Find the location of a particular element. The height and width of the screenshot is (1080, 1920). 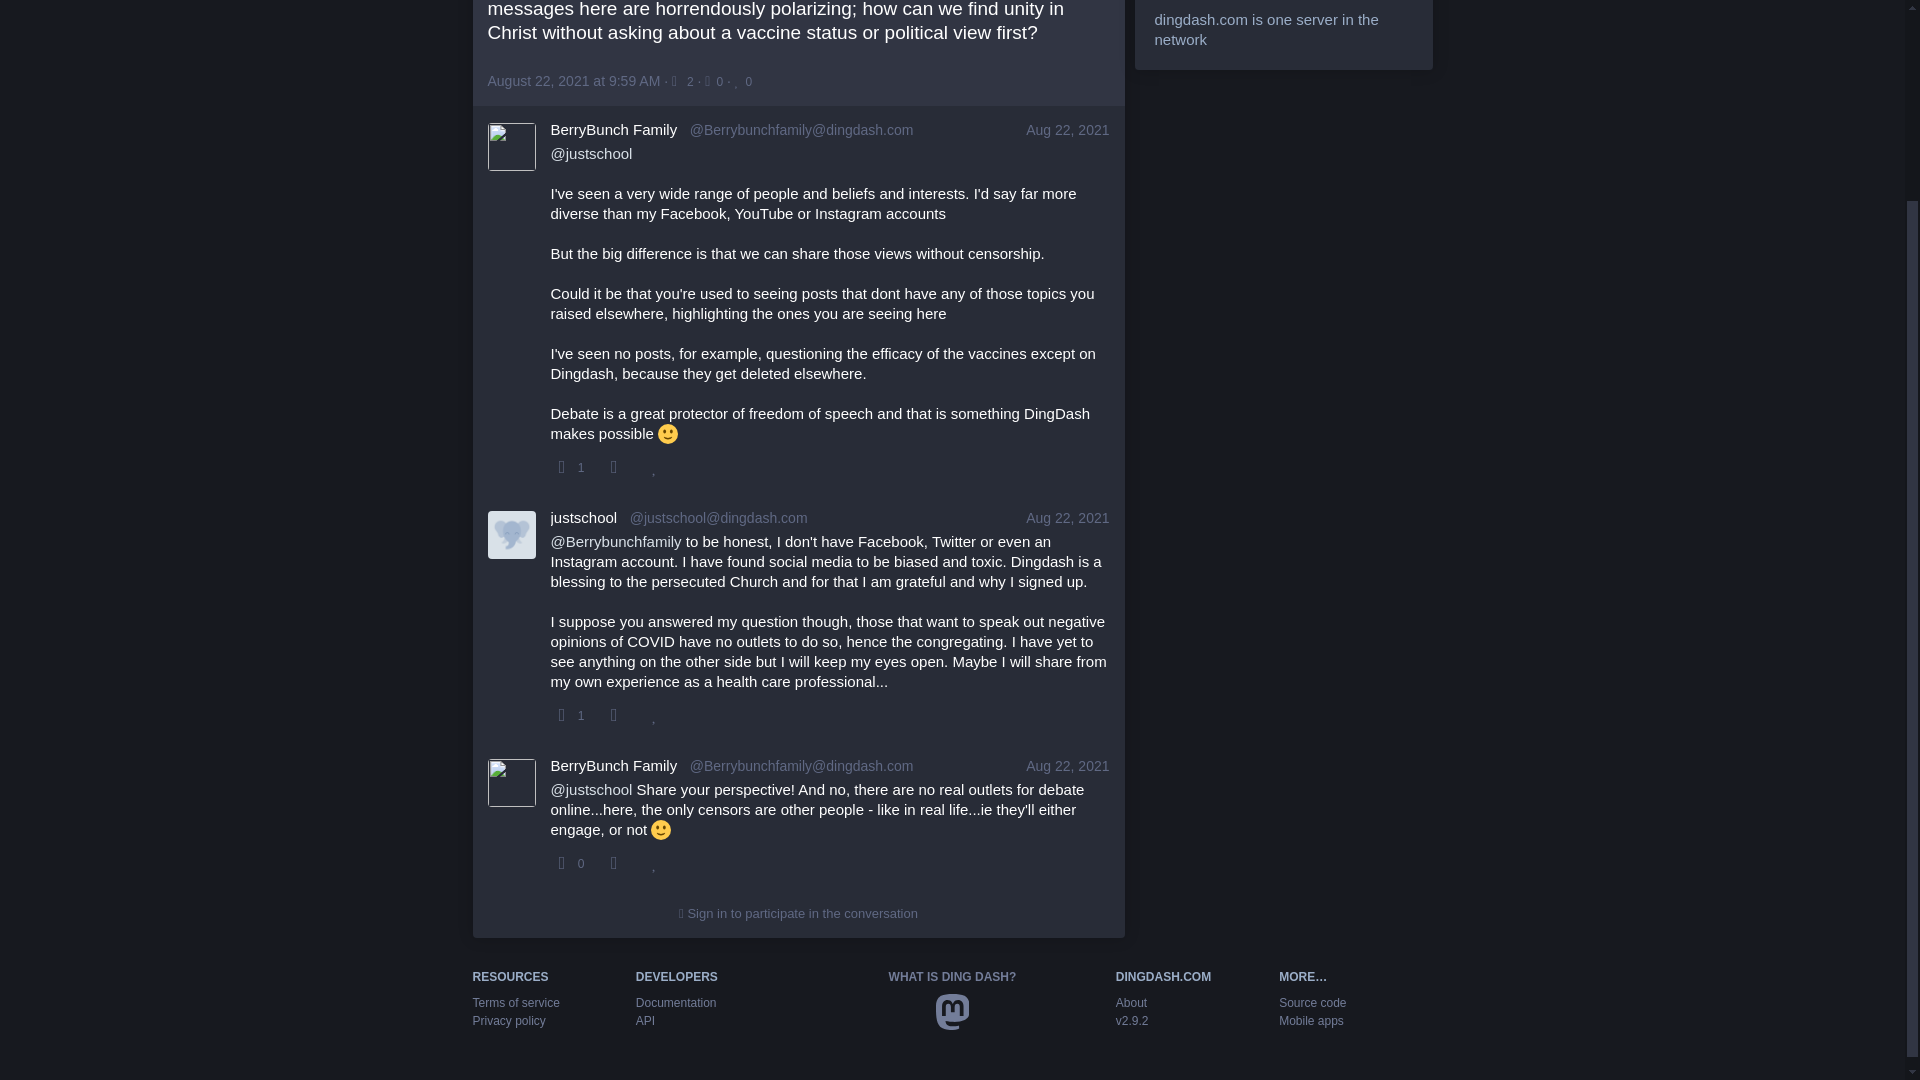

Documentation is located at coordinates (676, 1002).